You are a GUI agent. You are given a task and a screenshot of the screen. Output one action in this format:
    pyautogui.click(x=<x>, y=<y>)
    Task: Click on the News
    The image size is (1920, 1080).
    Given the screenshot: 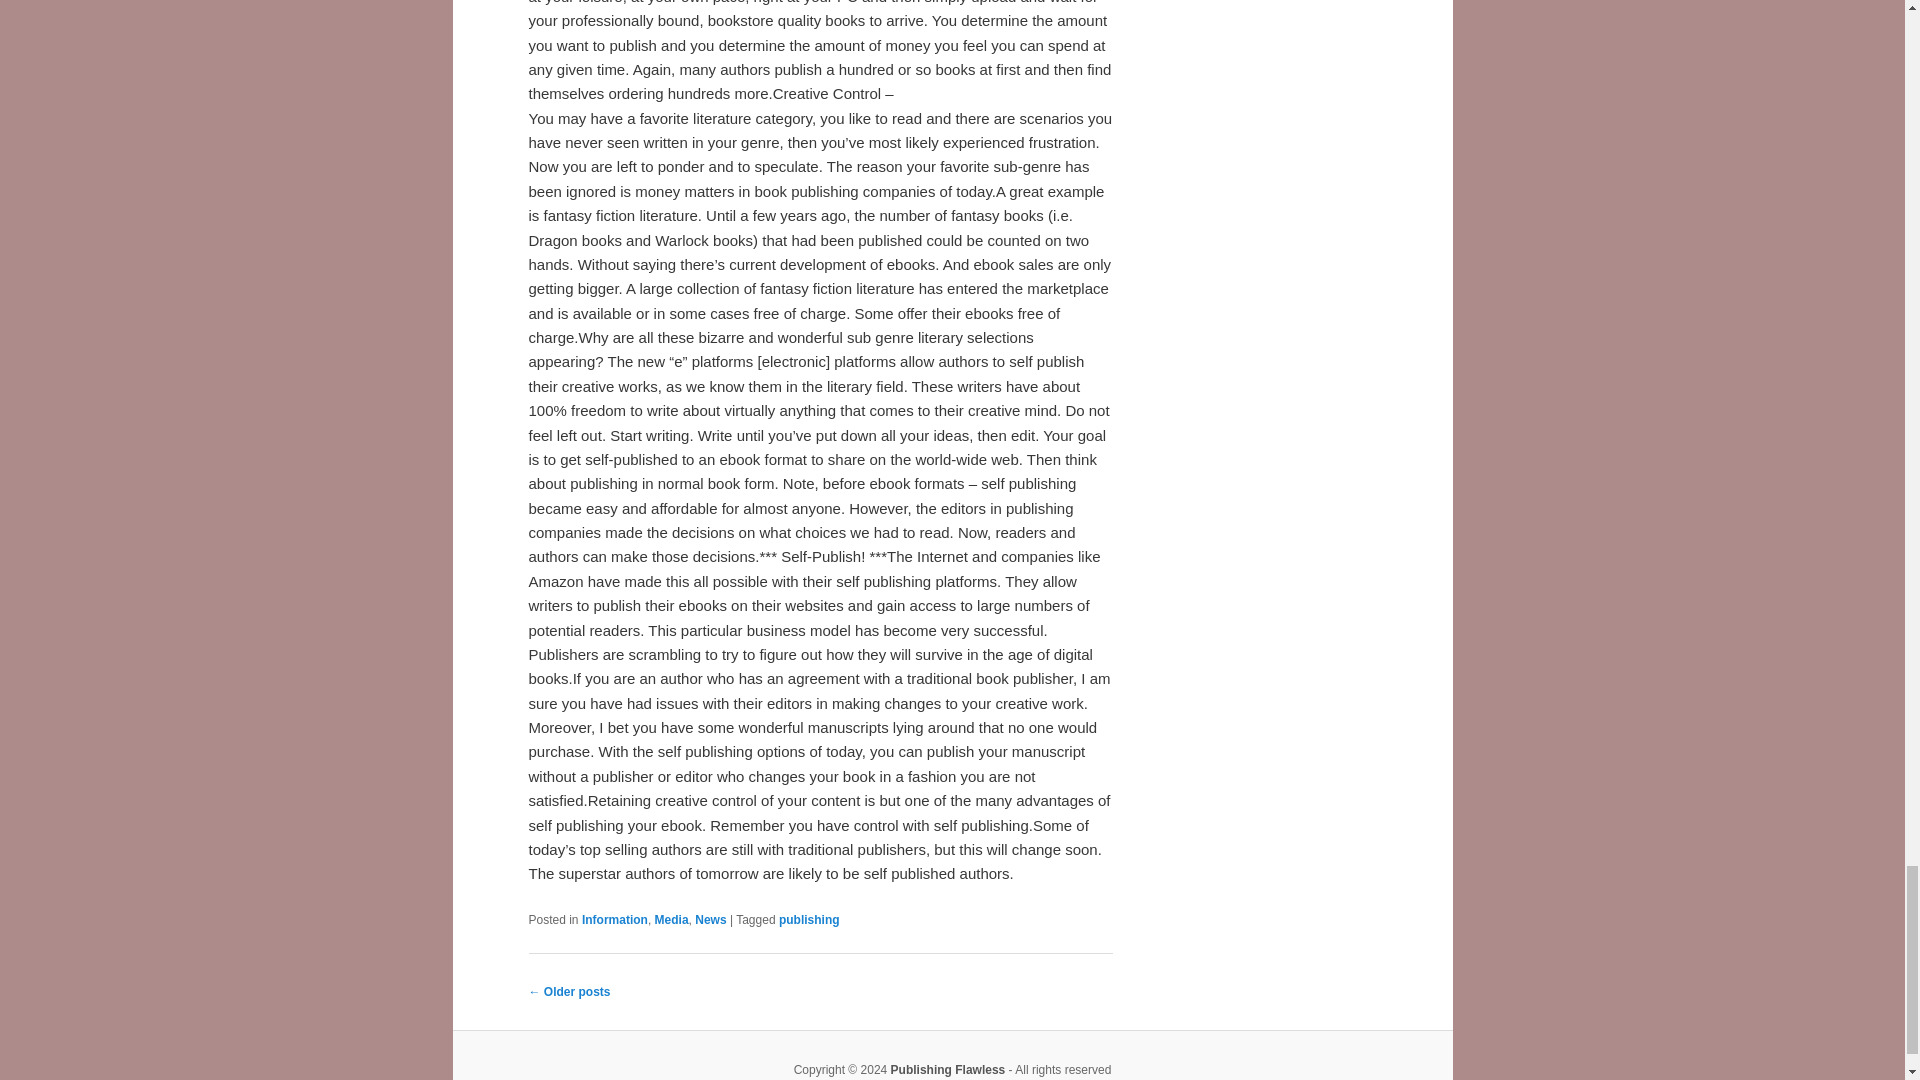 What is the action you would take?
    pyautogui.click(x=710, y=919)
    